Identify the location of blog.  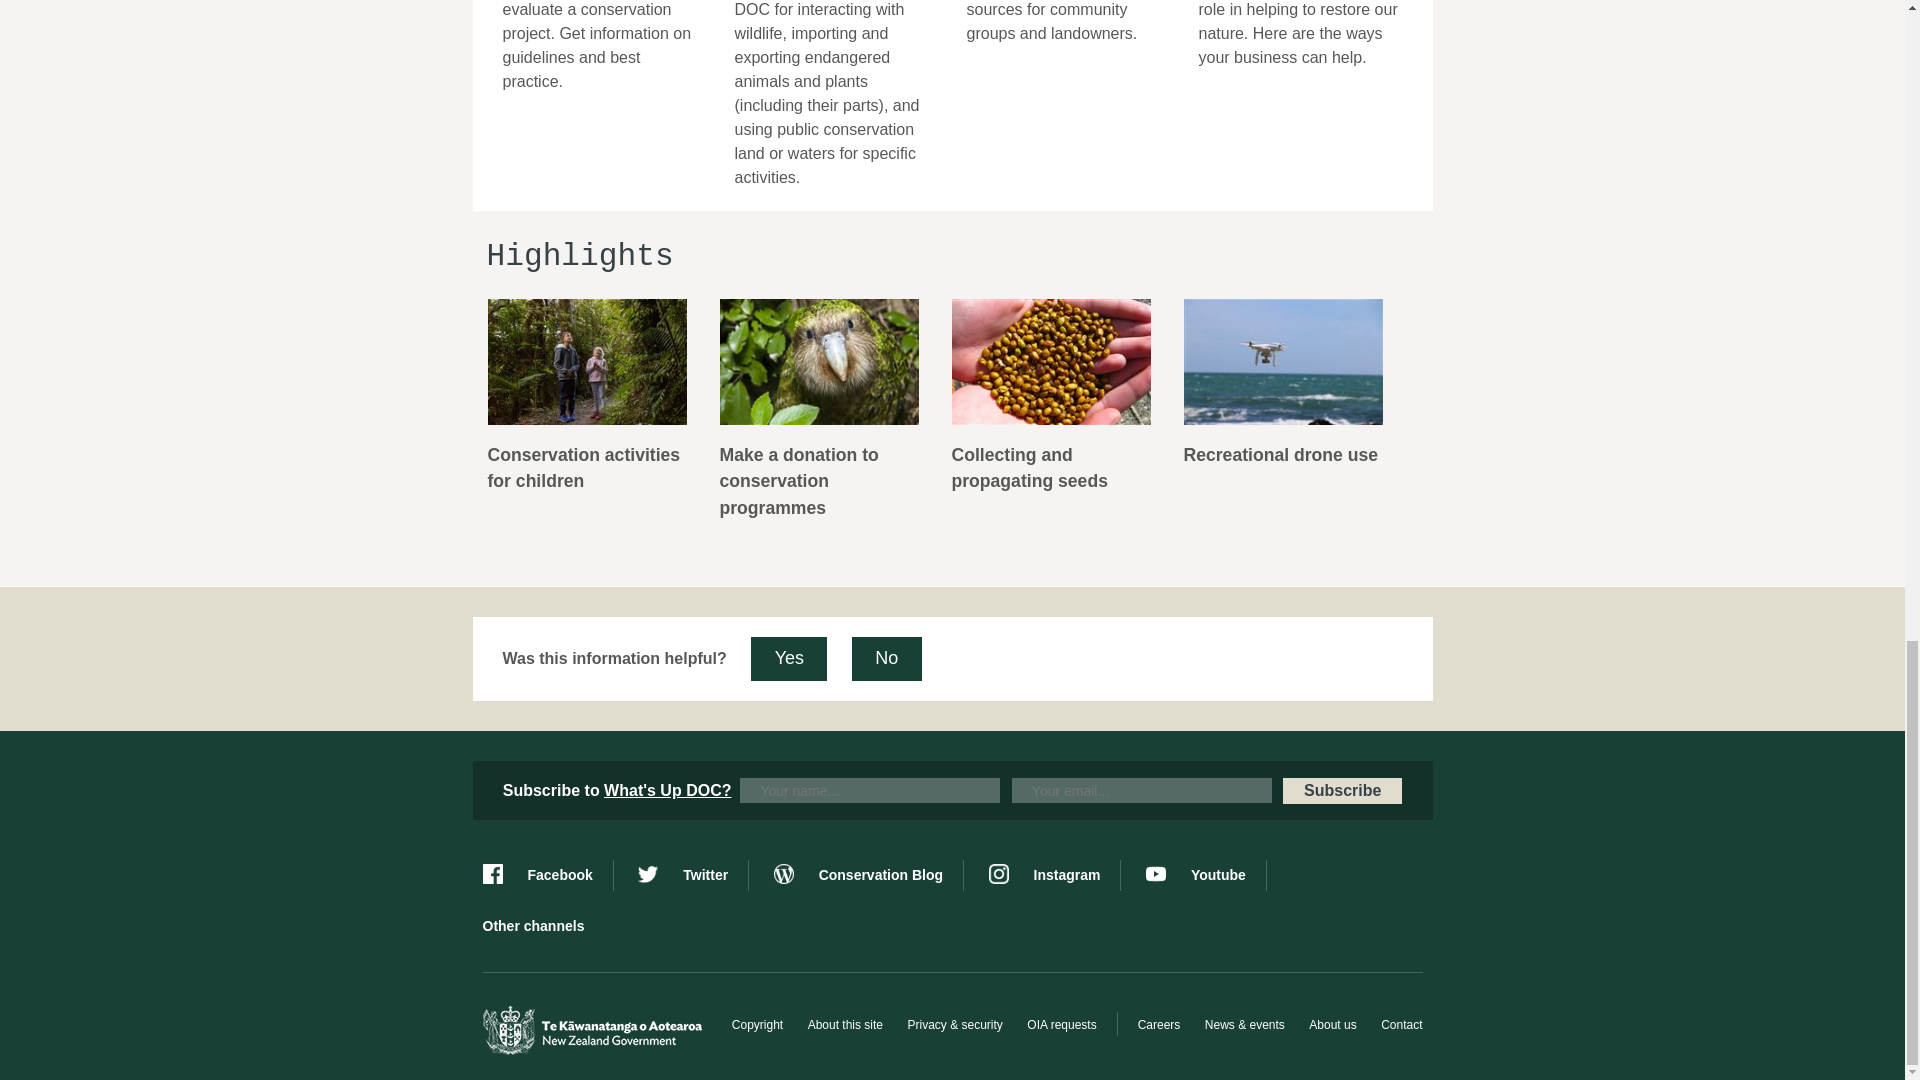
(868, 875).